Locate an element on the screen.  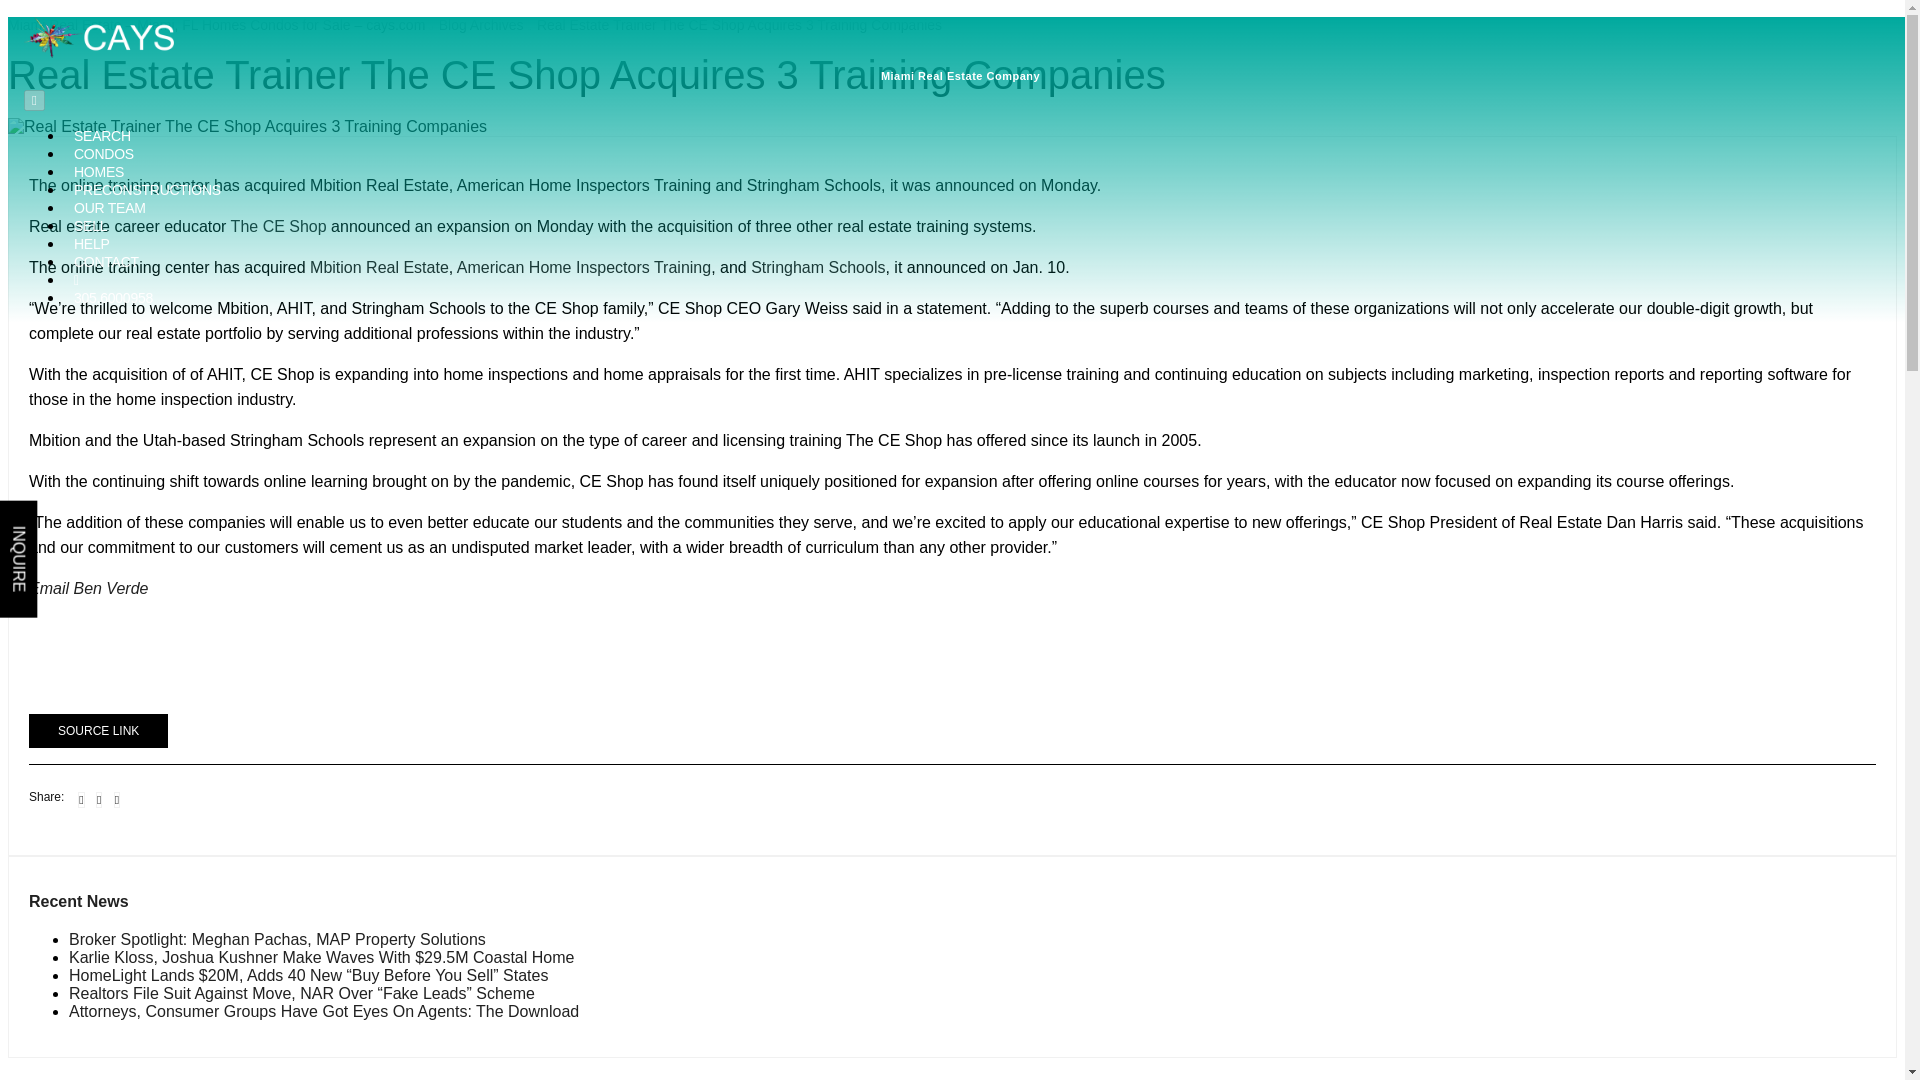
Email Ben Verde is located at coordinates (88, 588).